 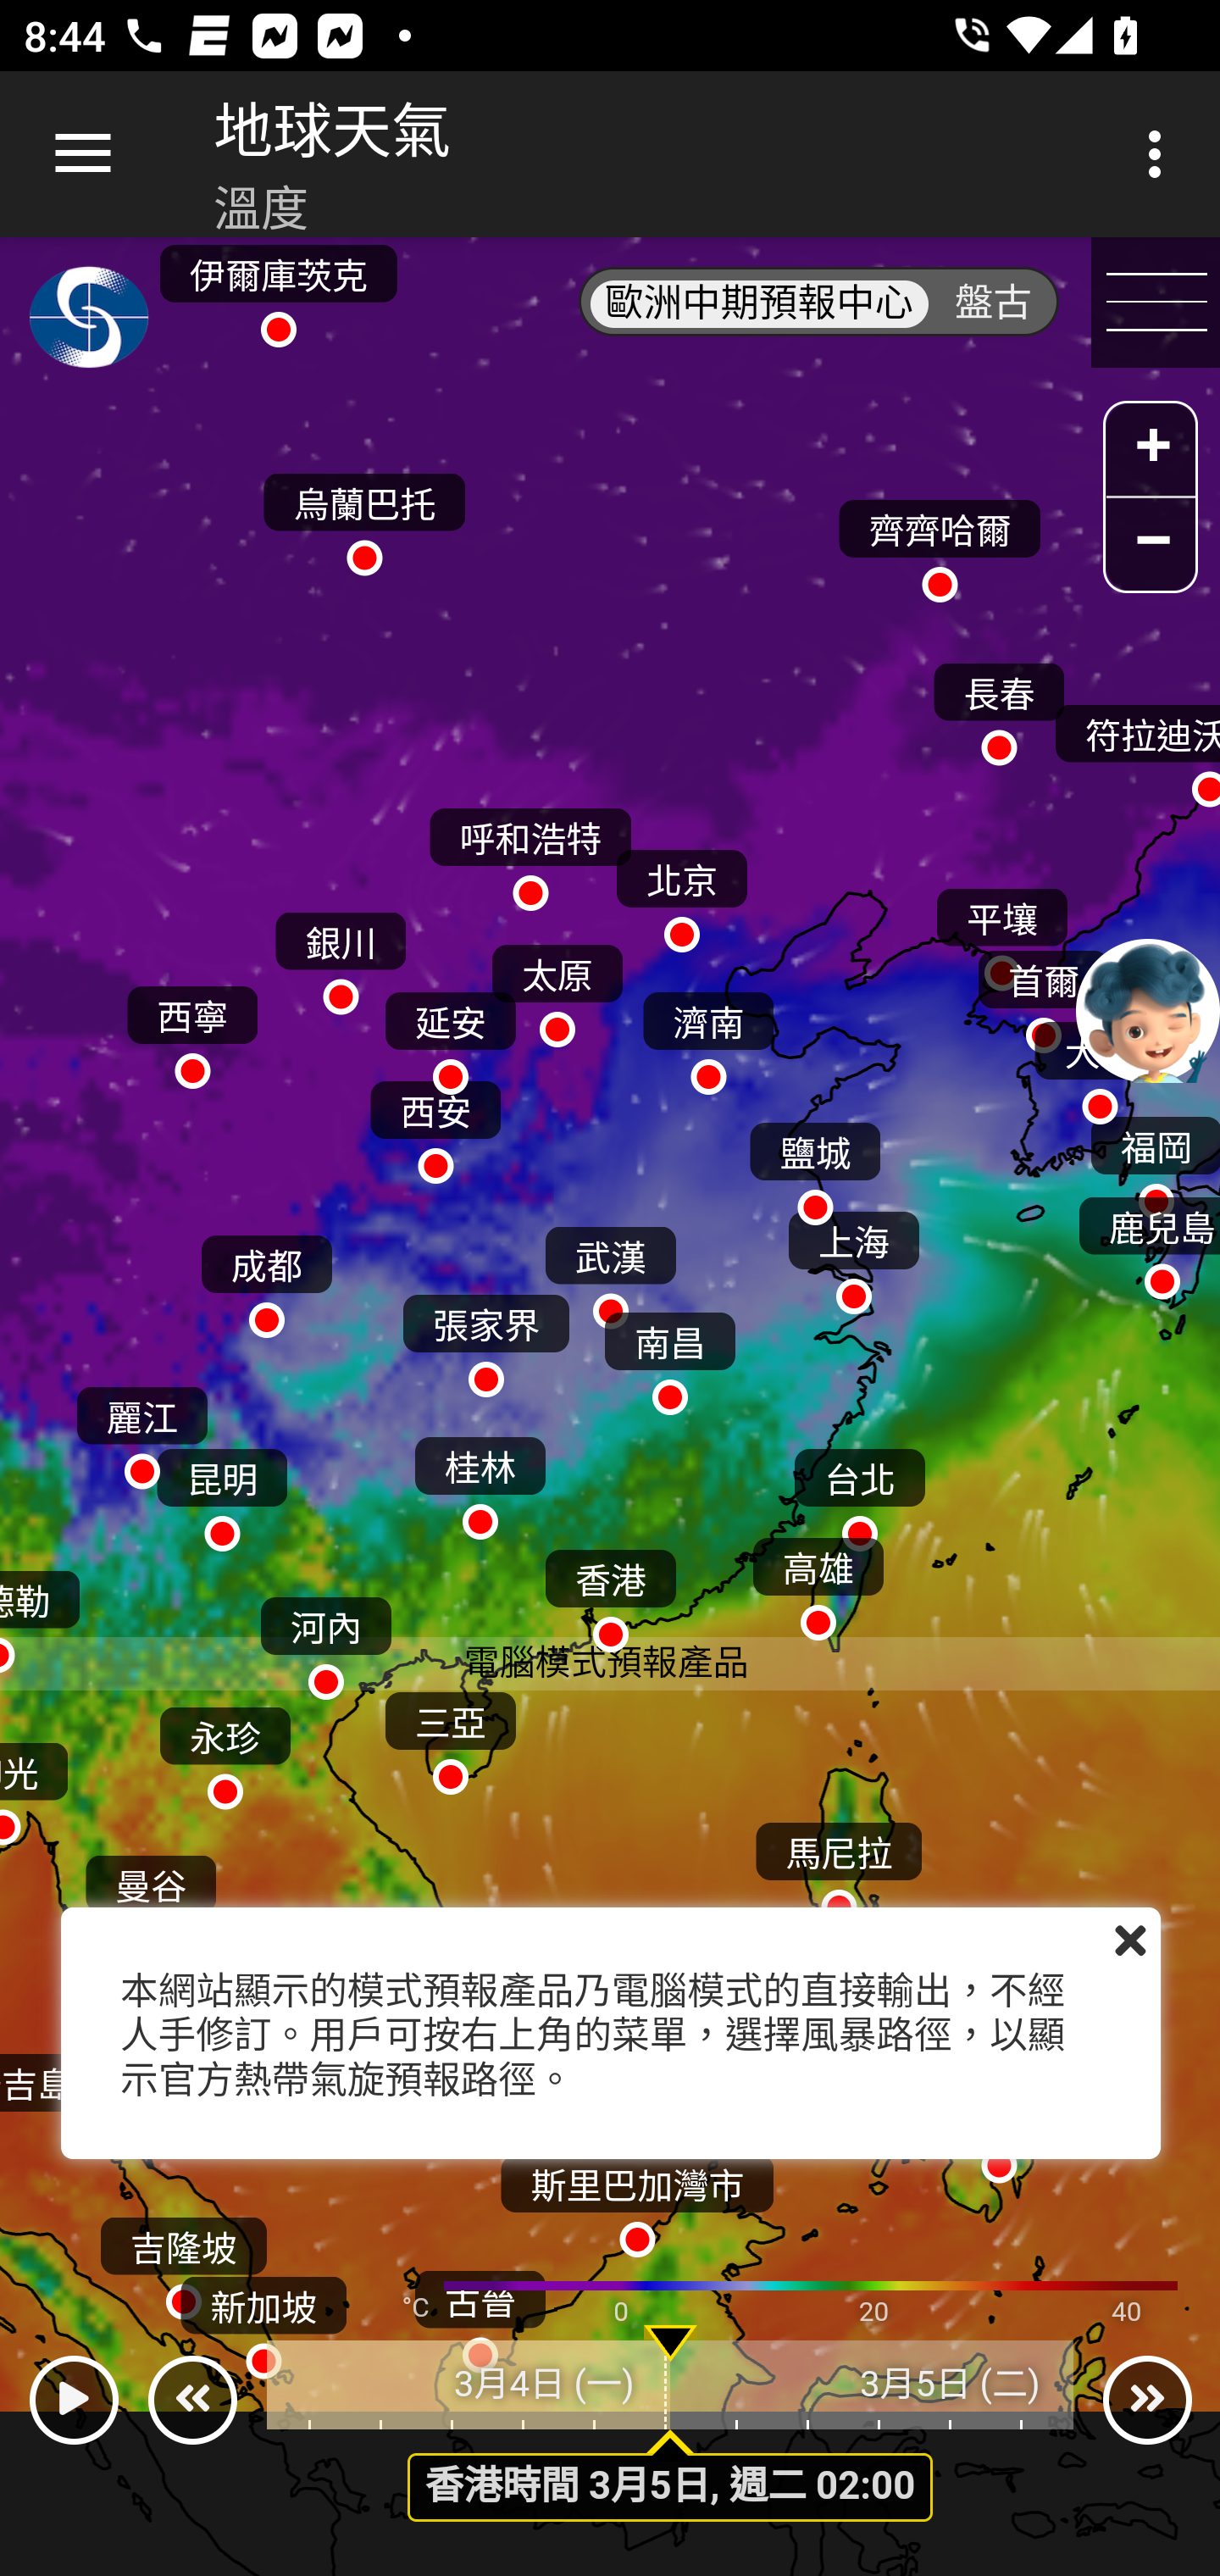 I want to click on 曼谷, so click(x=151, y=1898).